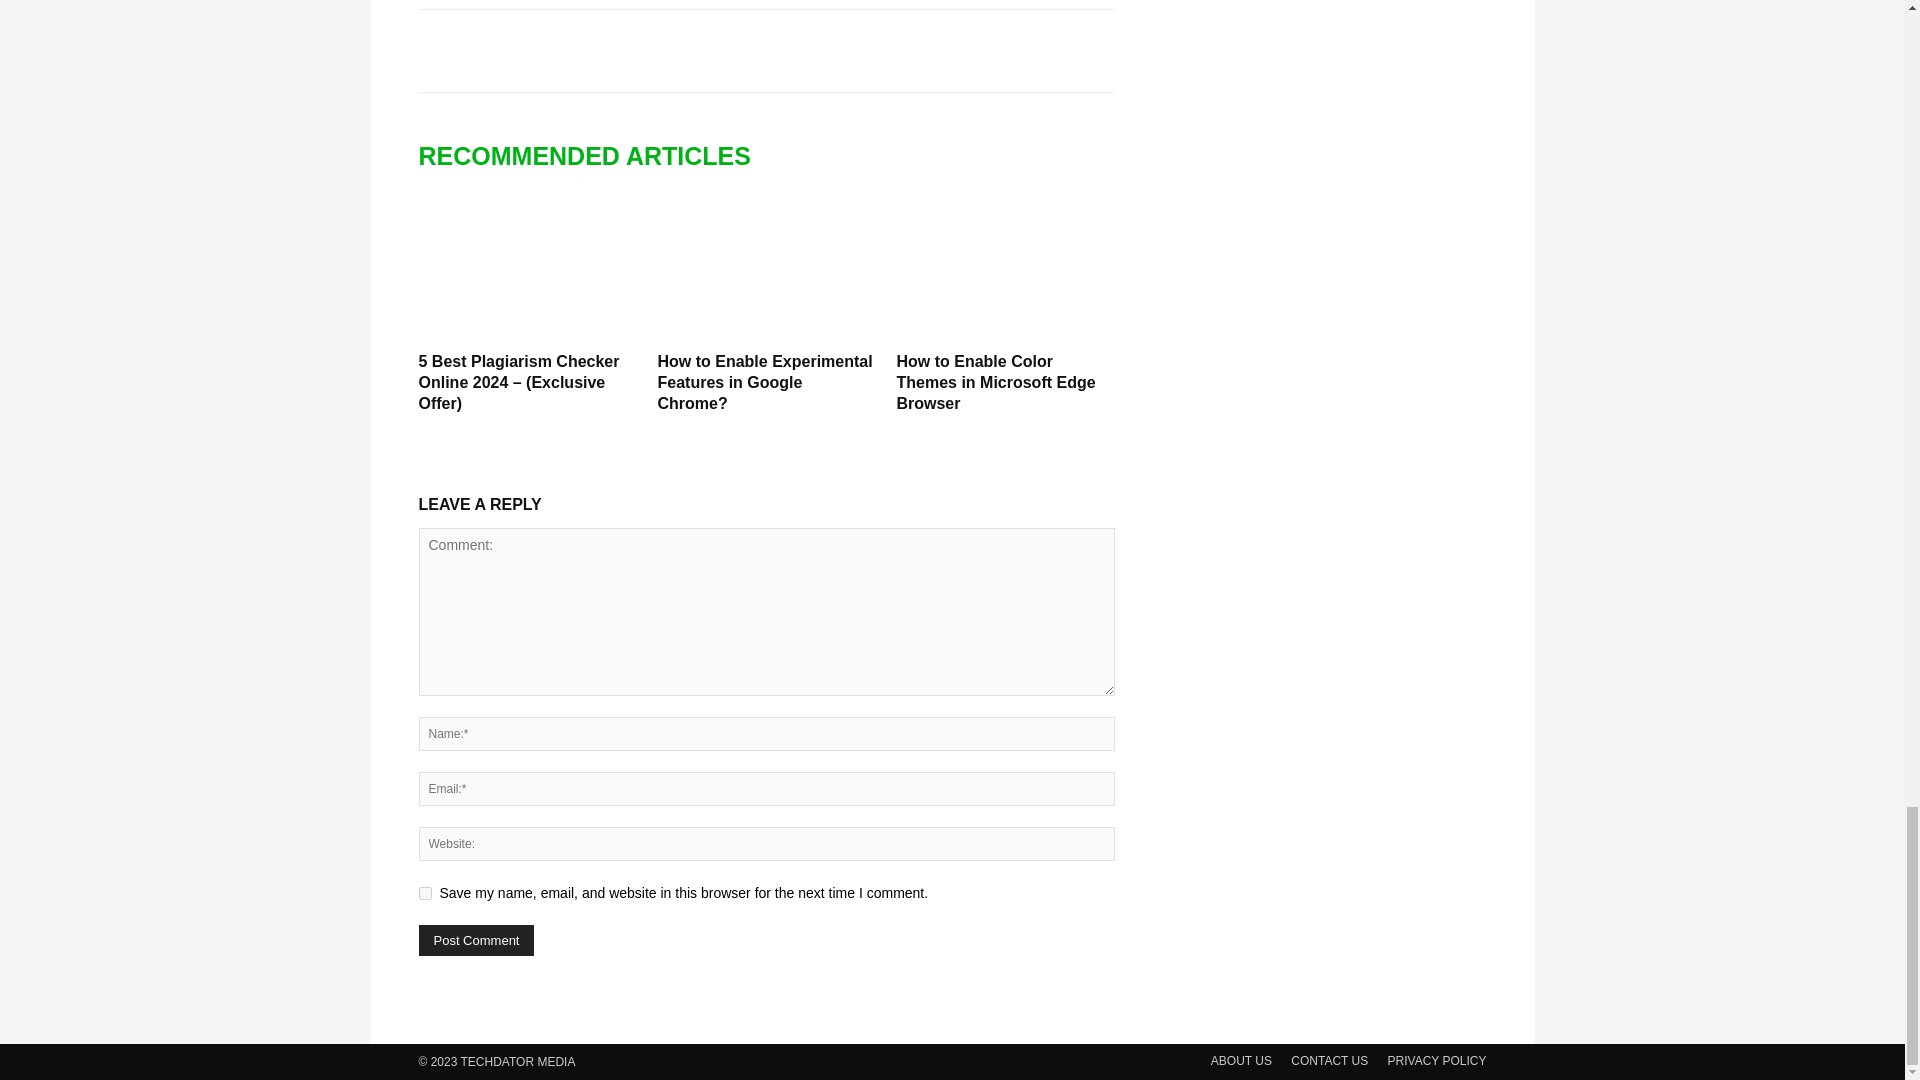 The width and height of the screenshot is (1920, 1080). Describe the element at coordinates (424, 892) in the screenshot. I see `yes` at that location.